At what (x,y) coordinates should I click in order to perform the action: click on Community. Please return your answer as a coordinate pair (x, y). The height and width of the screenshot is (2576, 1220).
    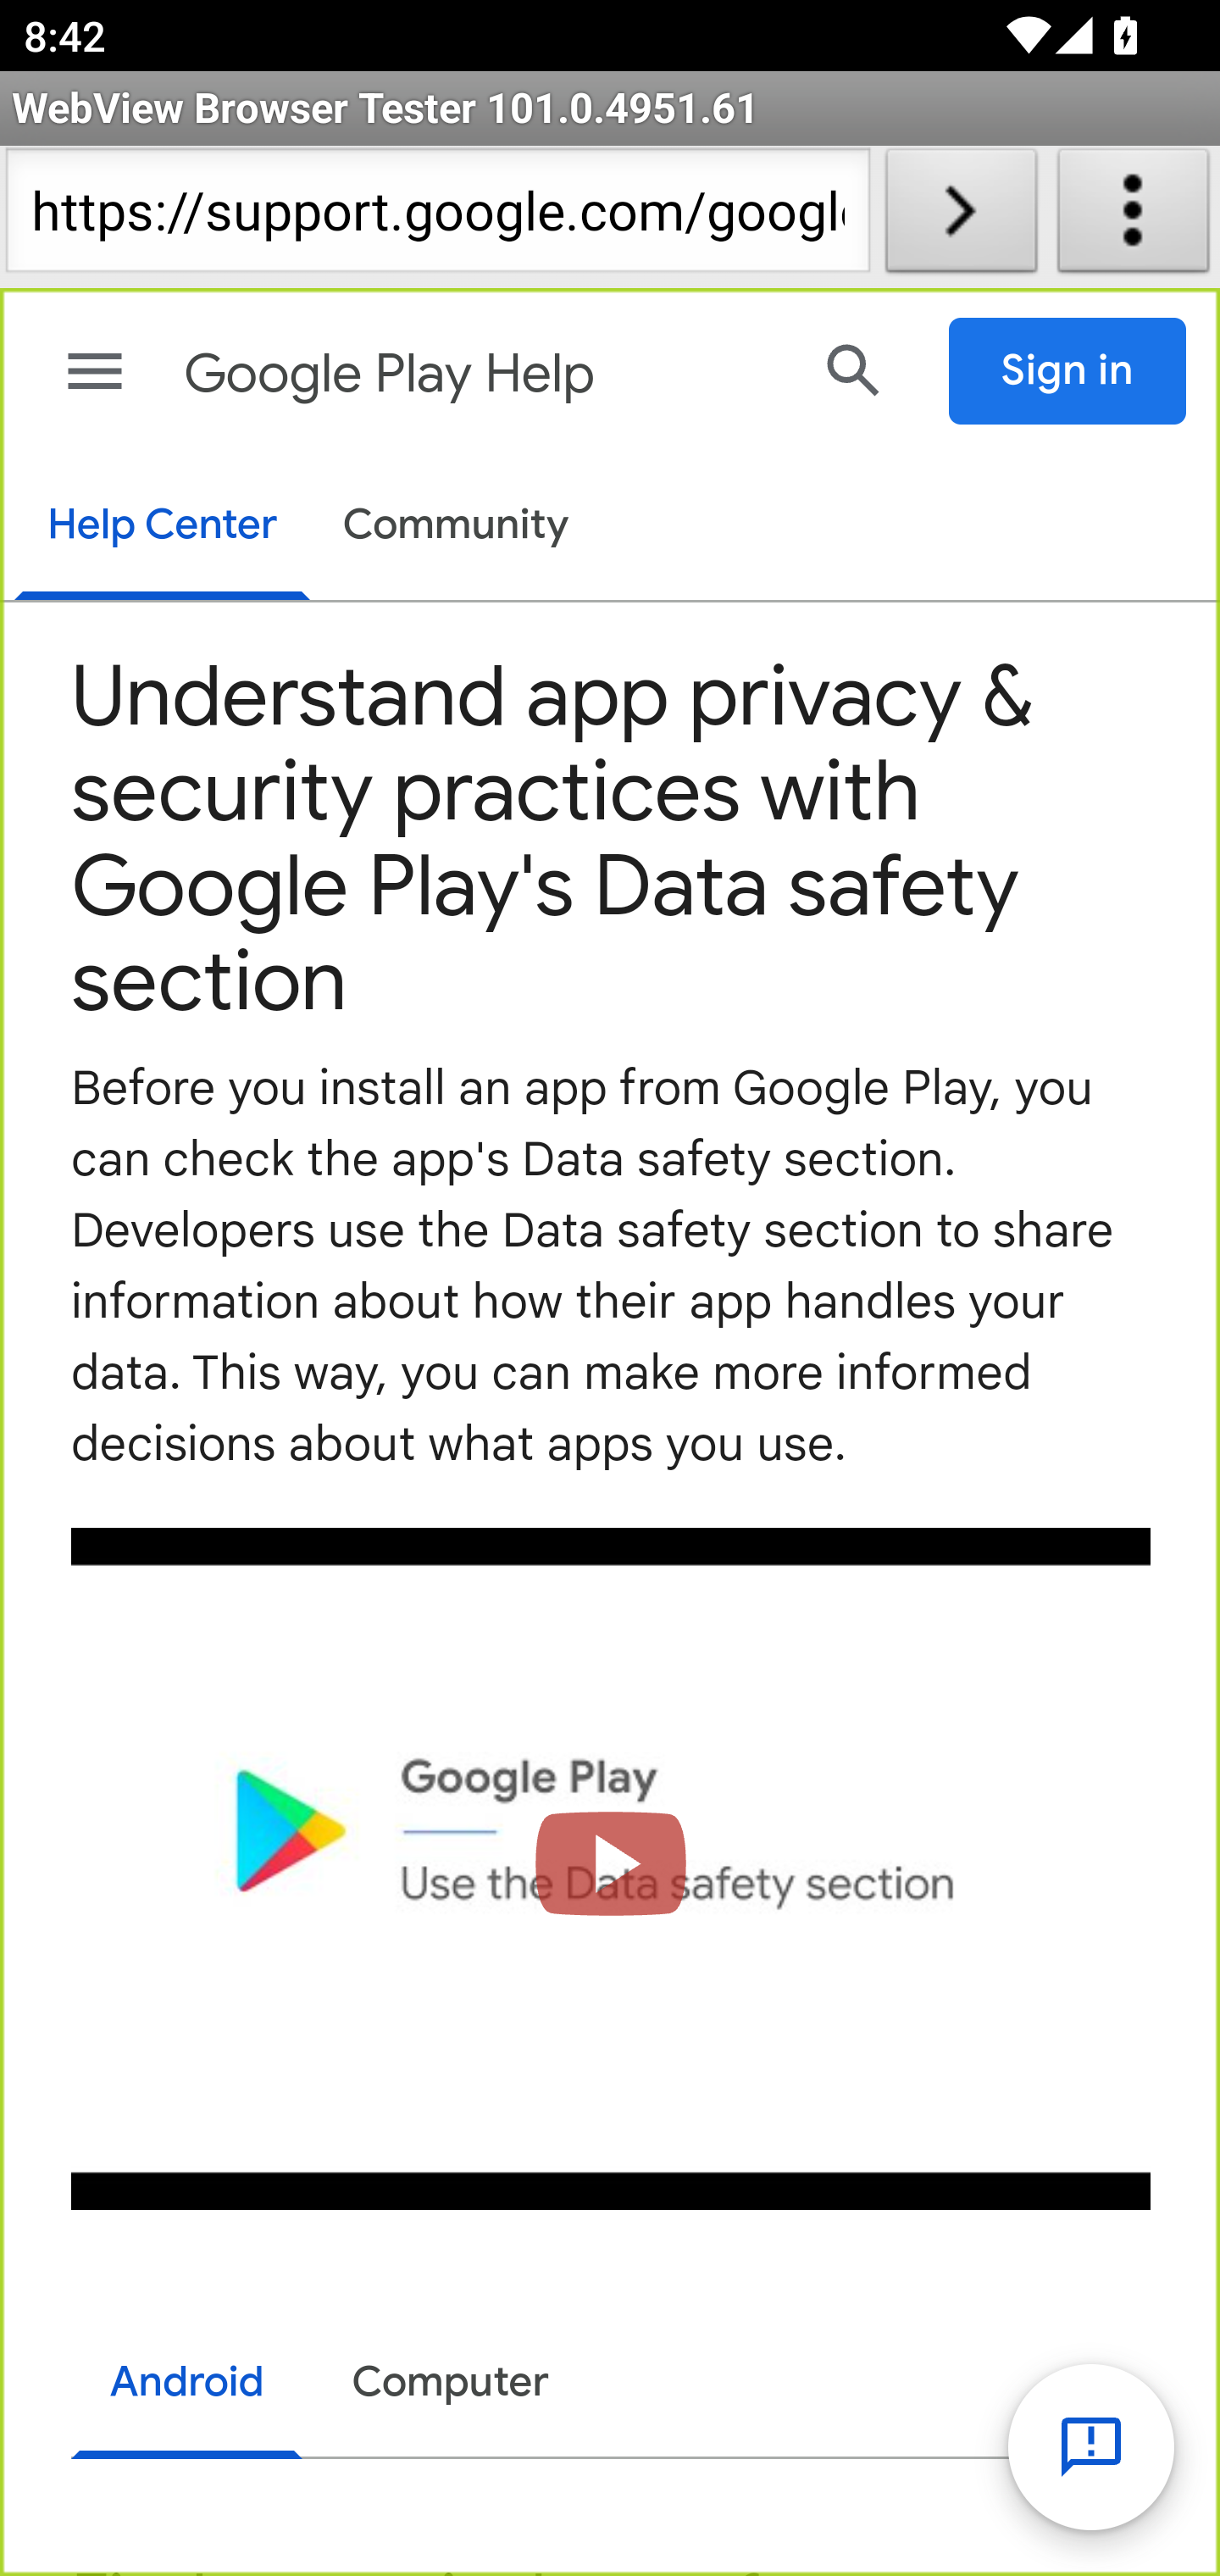
    Looking at the image, I should click on (457, 527).